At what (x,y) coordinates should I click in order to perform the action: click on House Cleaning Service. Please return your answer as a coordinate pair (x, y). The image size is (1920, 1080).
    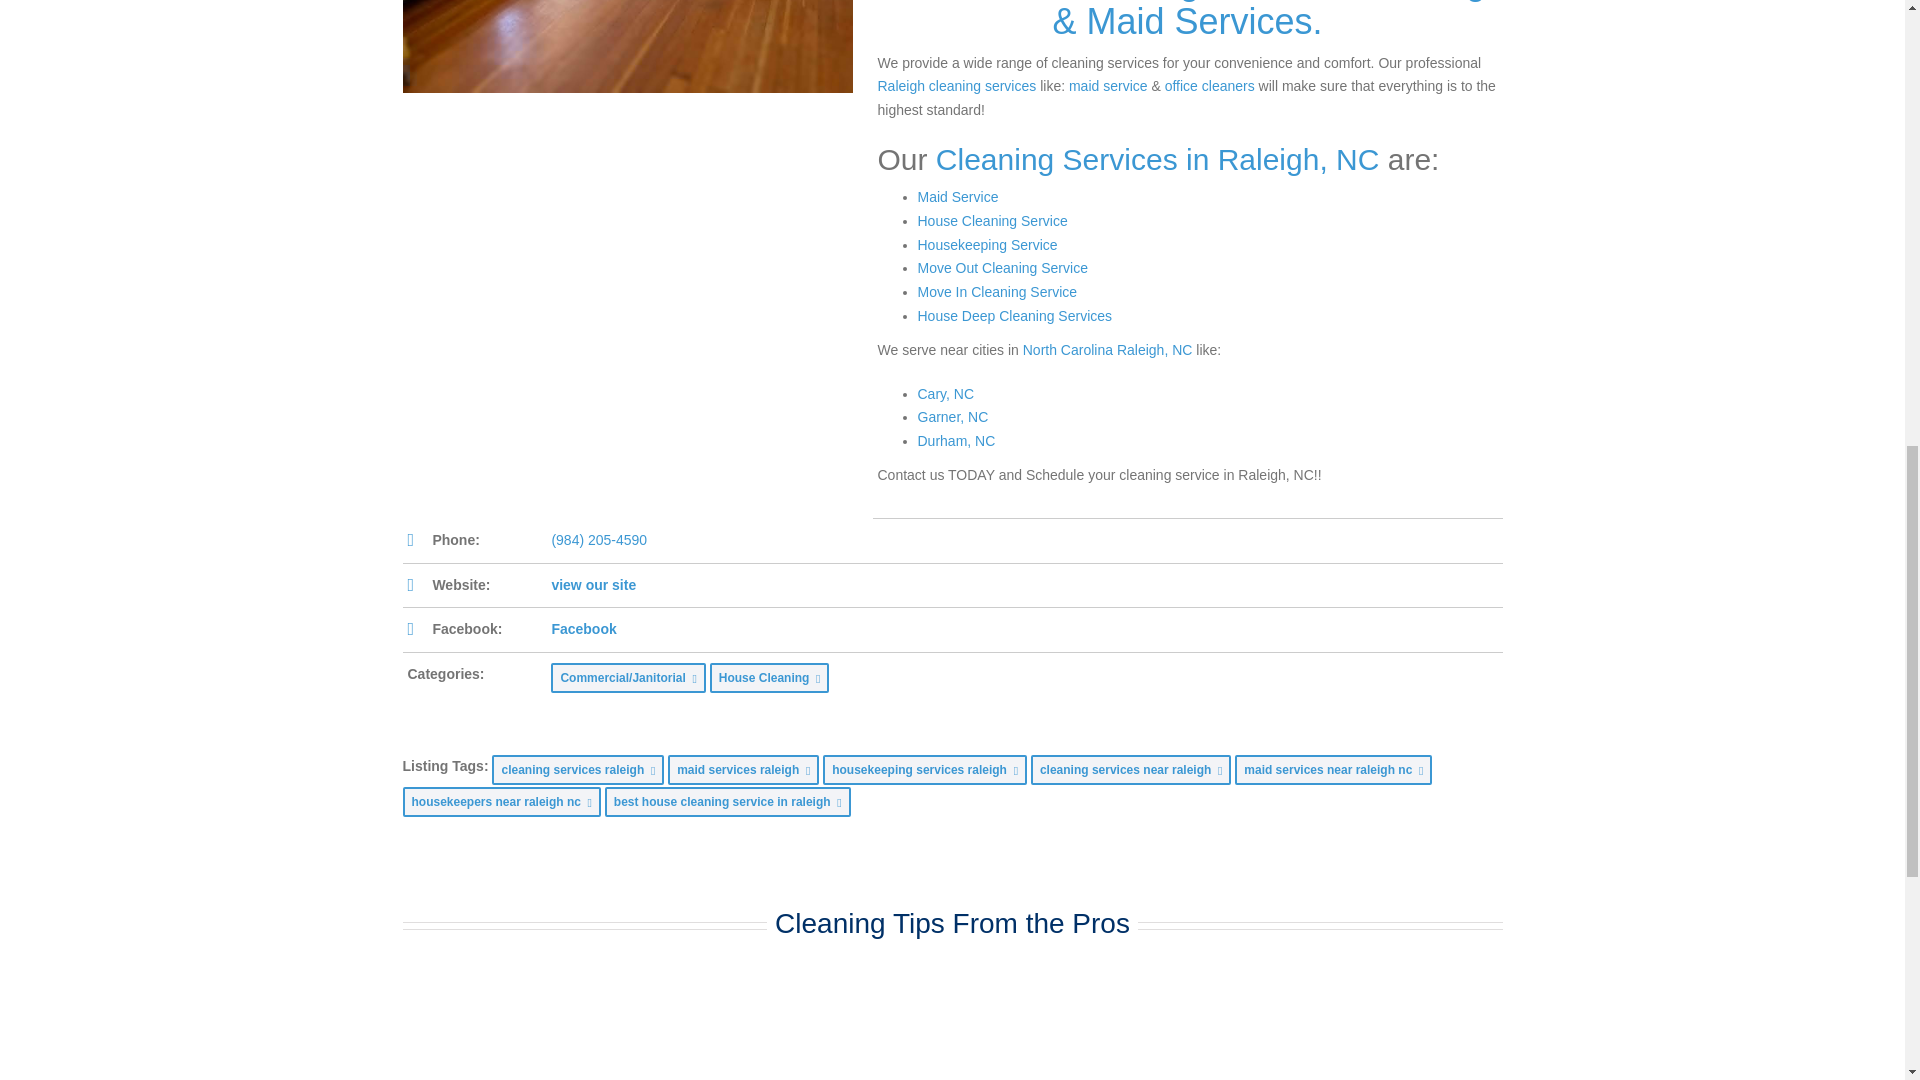
    Looking at the image, I should click on (992, 220).